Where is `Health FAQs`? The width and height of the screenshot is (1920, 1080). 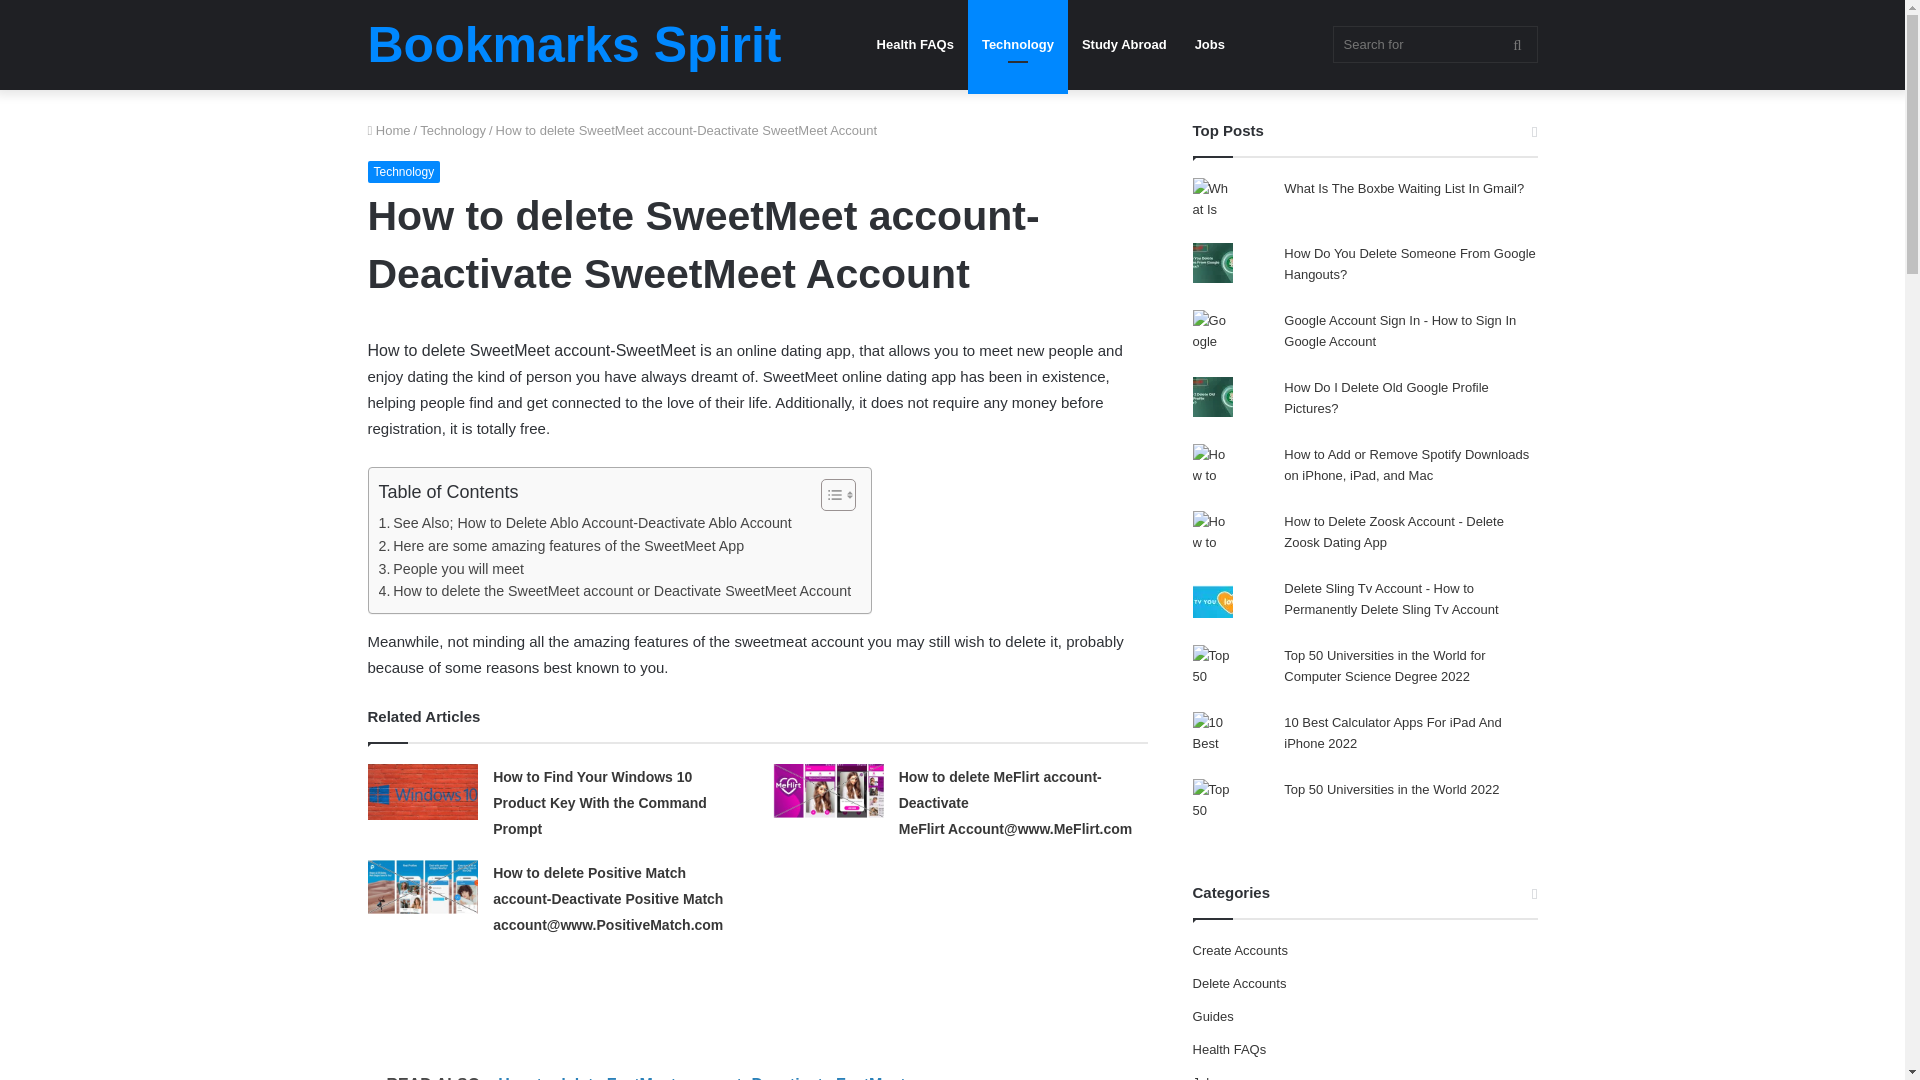
Health FAQs is located at coordinates (914, 44).